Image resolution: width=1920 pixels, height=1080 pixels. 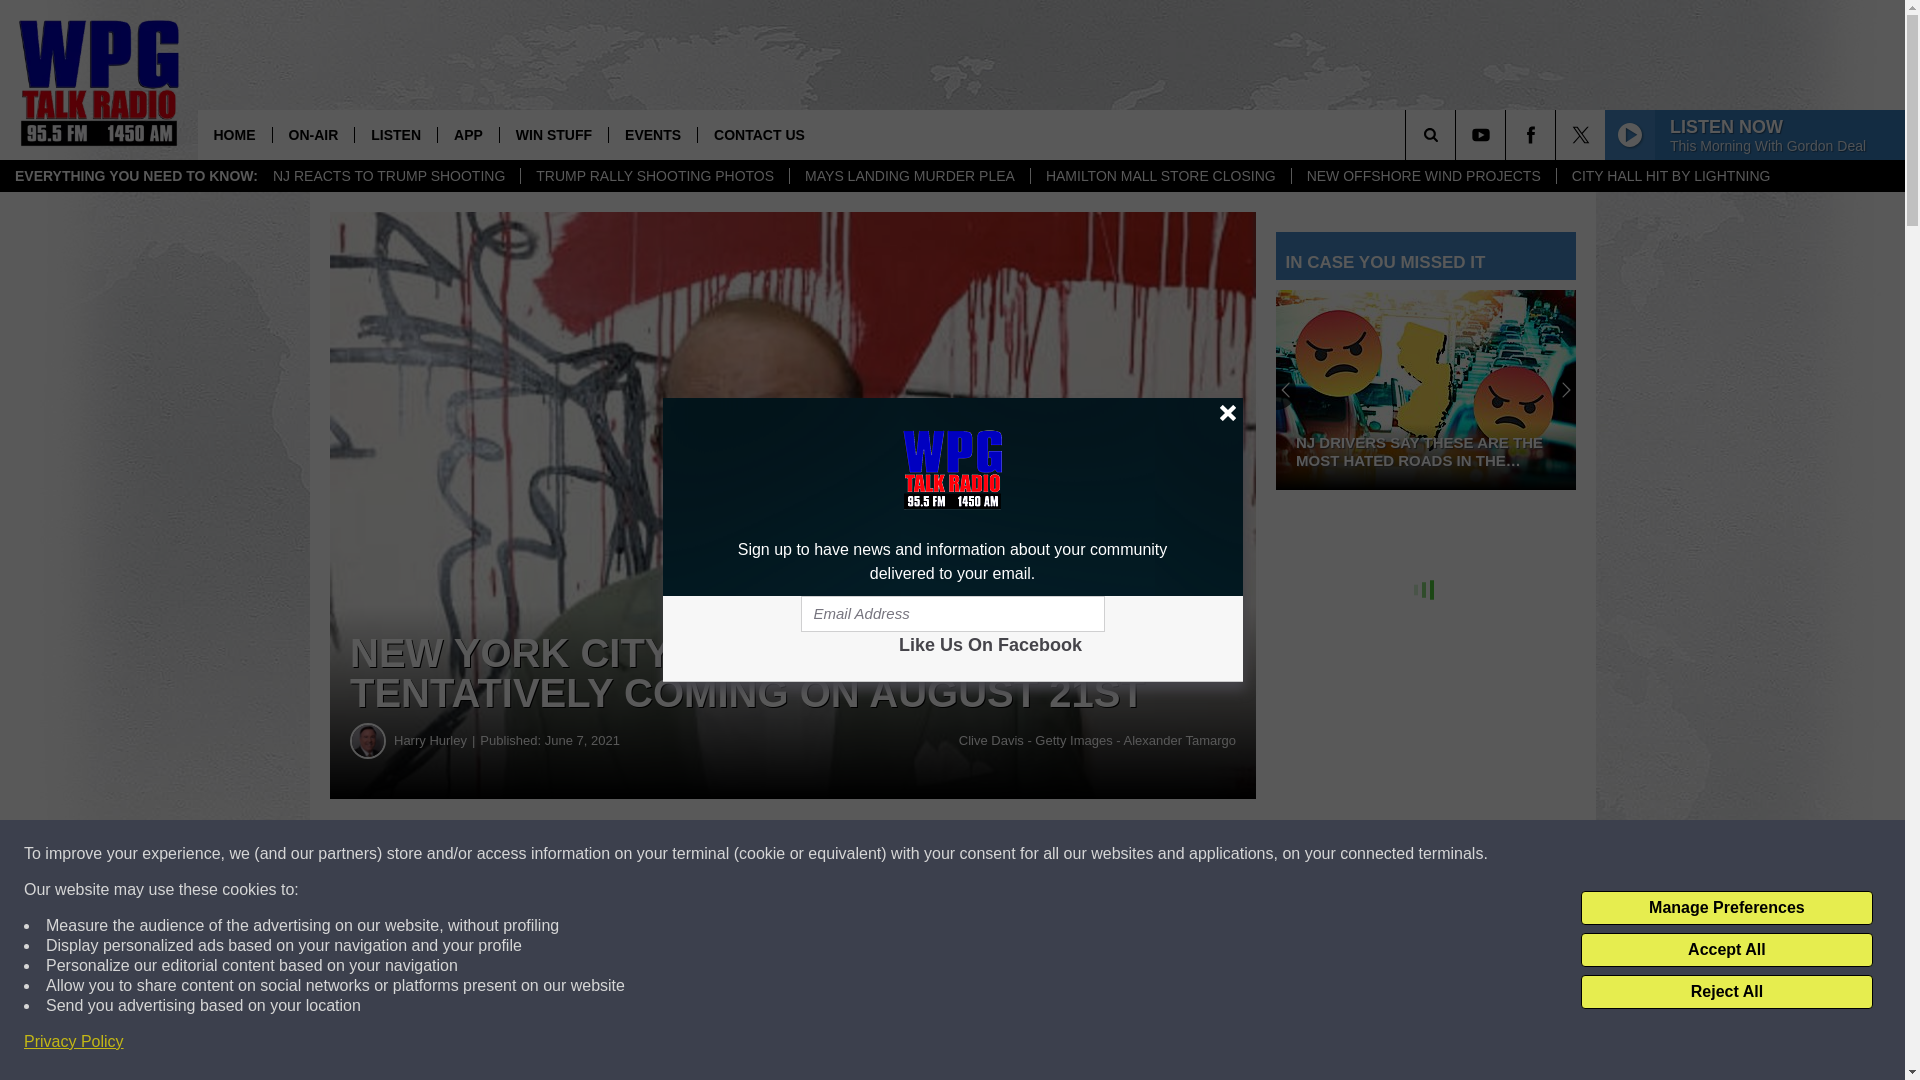 What do you see at coordinates (654, 176) in the screenshot?
I see `TRUMP RALLY SHOOTING PHOTOS` at bounding box center [654, 176].